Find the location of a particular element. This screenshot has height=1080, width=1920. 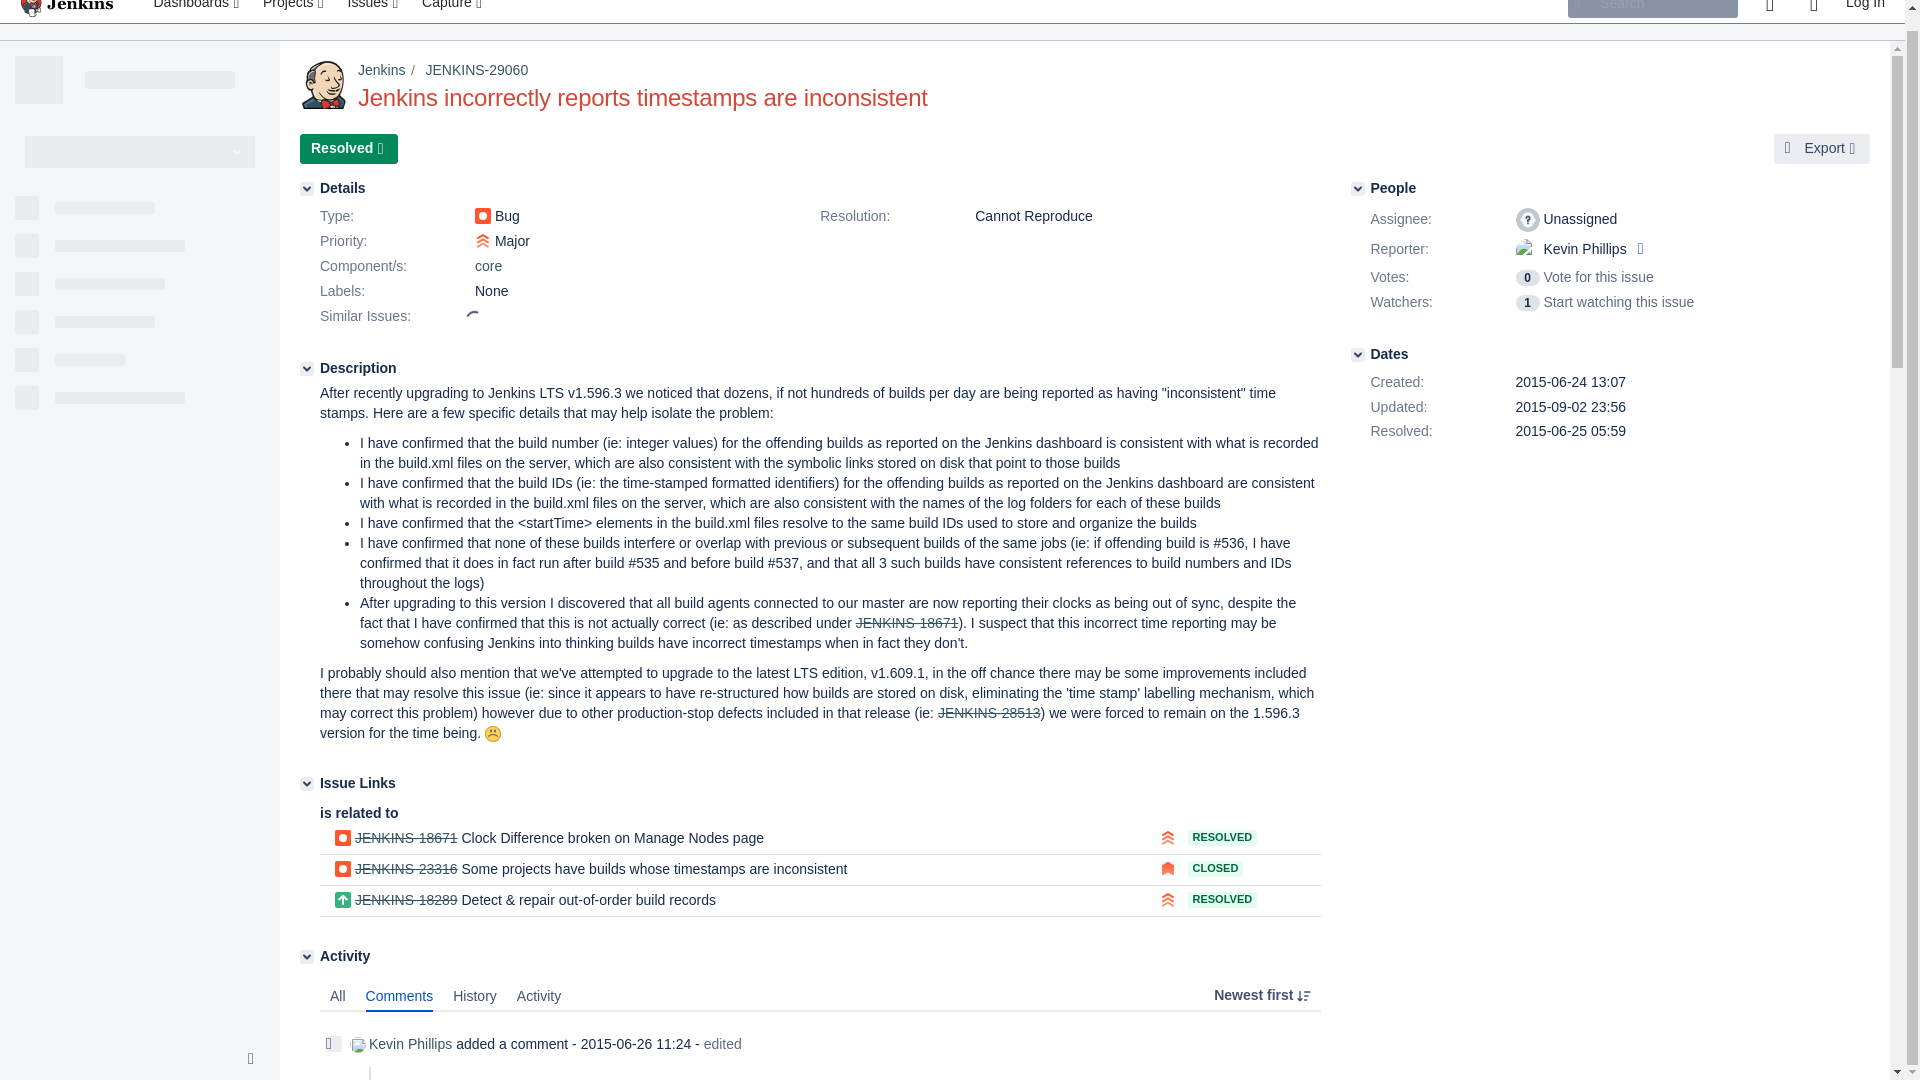

Export is located at coordinates (1822, 148).